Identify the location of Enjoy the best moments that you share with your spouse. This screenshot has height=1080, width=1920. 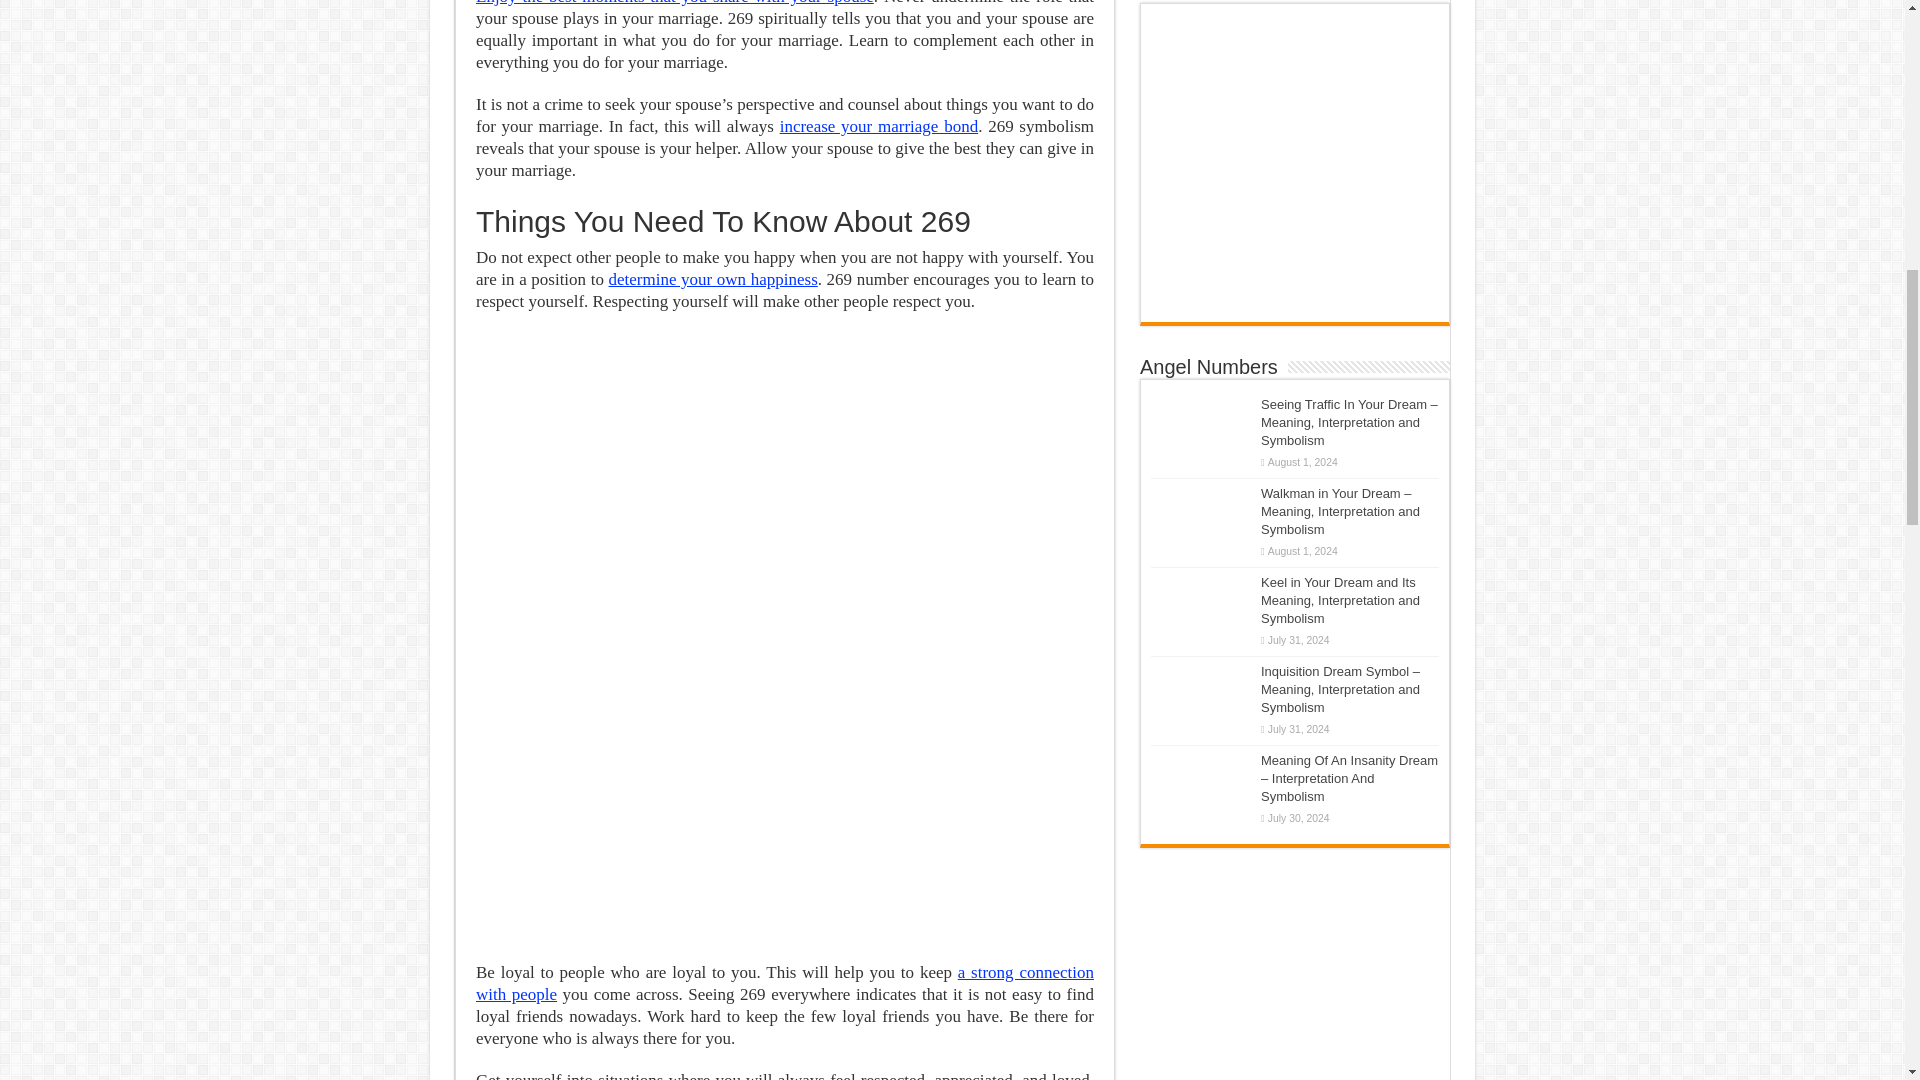
(674, 3).